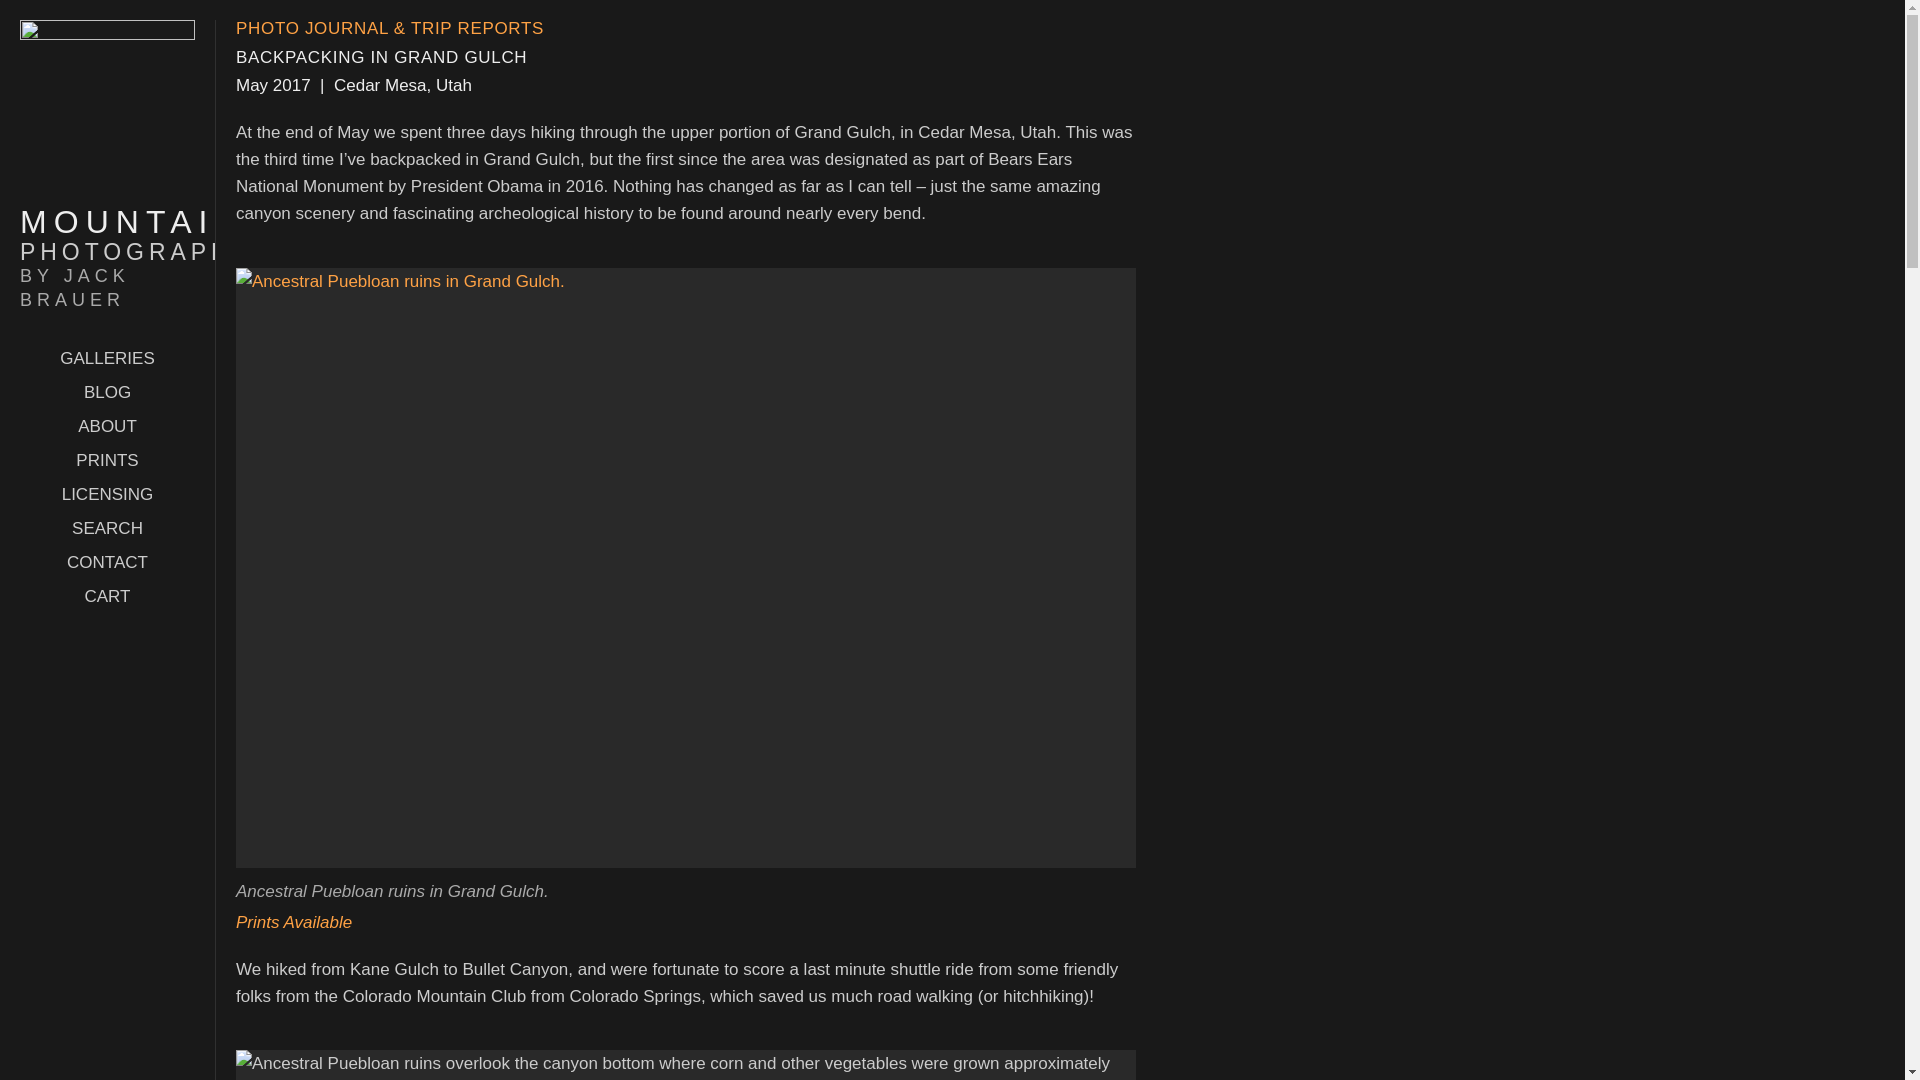  I want to click on ABOUT, so click(107, 426).